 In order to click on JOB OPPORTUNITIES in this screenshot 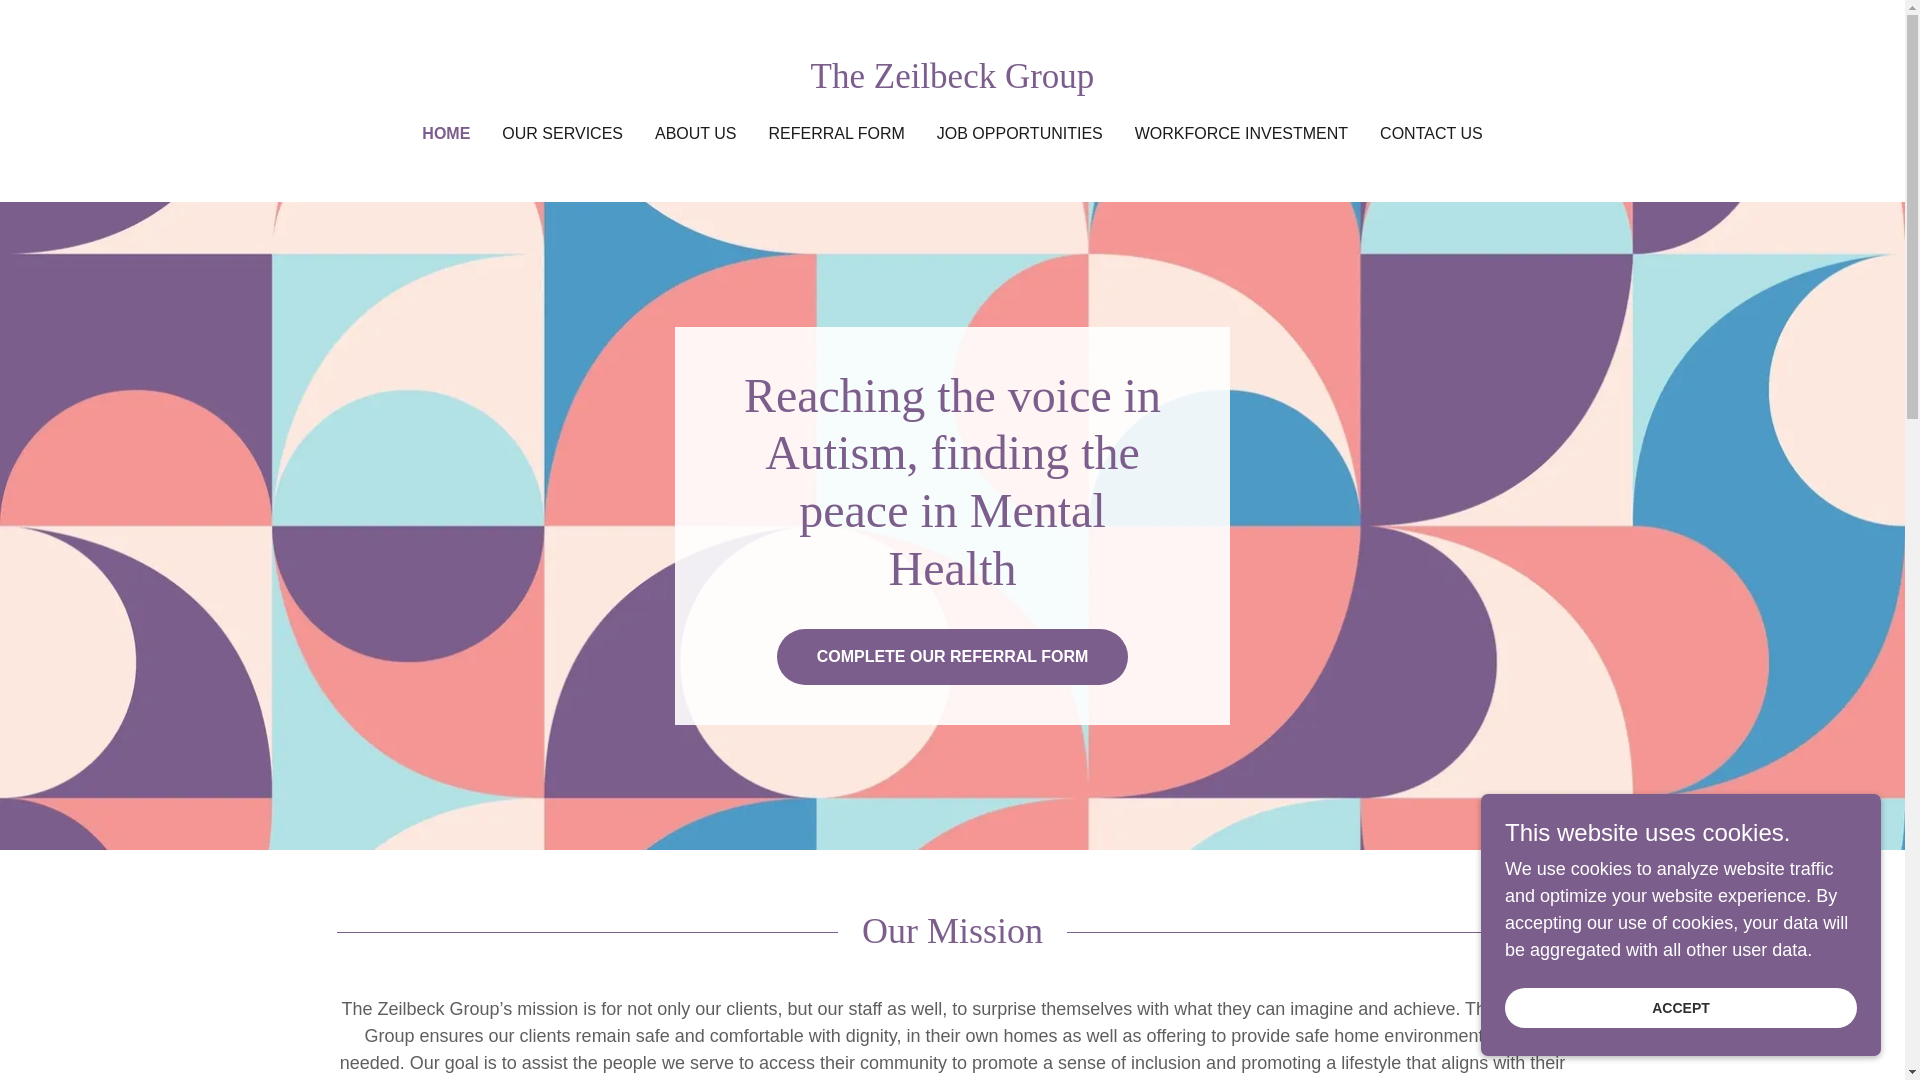, I will do `click(1020, 134)`.